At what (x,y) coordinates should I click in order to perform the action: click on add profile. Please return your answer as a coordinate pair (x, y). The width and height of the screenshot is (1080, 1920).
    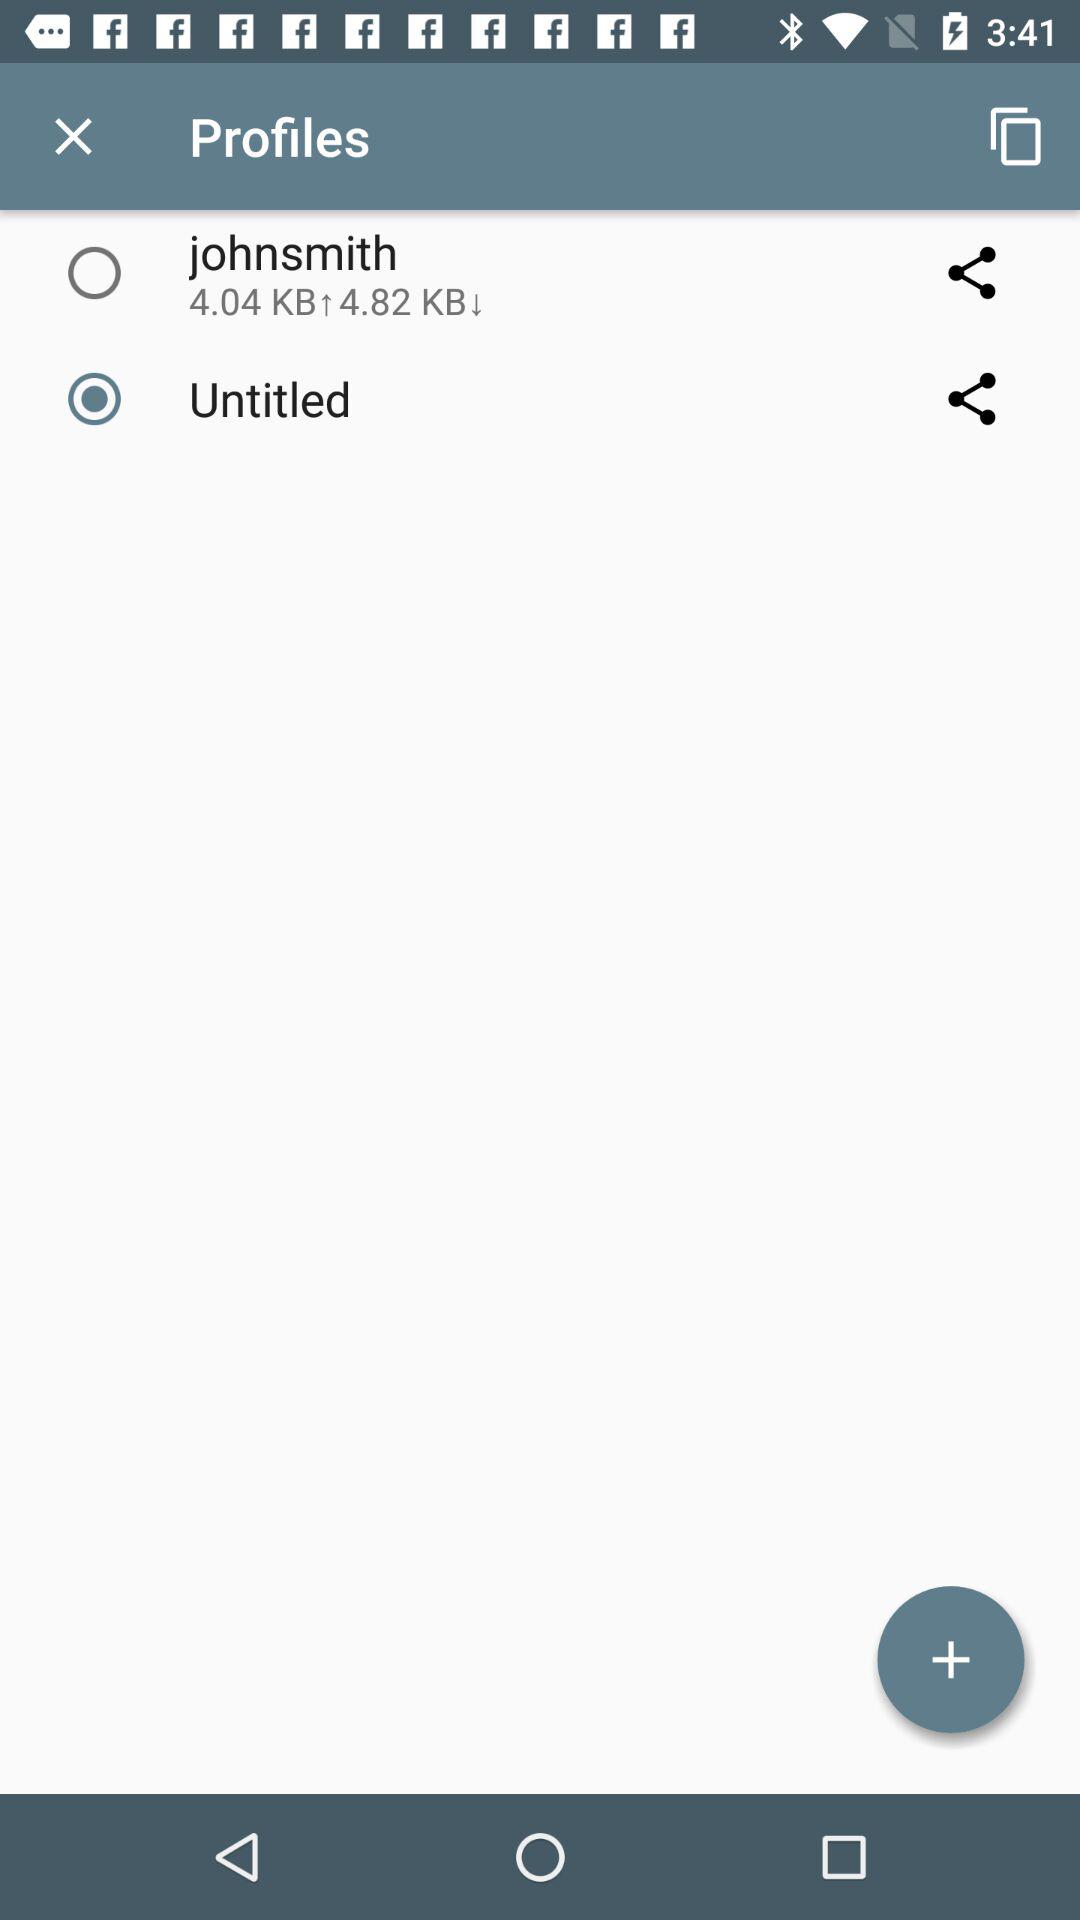
    Looking at the image, I should click on (951, 1660).